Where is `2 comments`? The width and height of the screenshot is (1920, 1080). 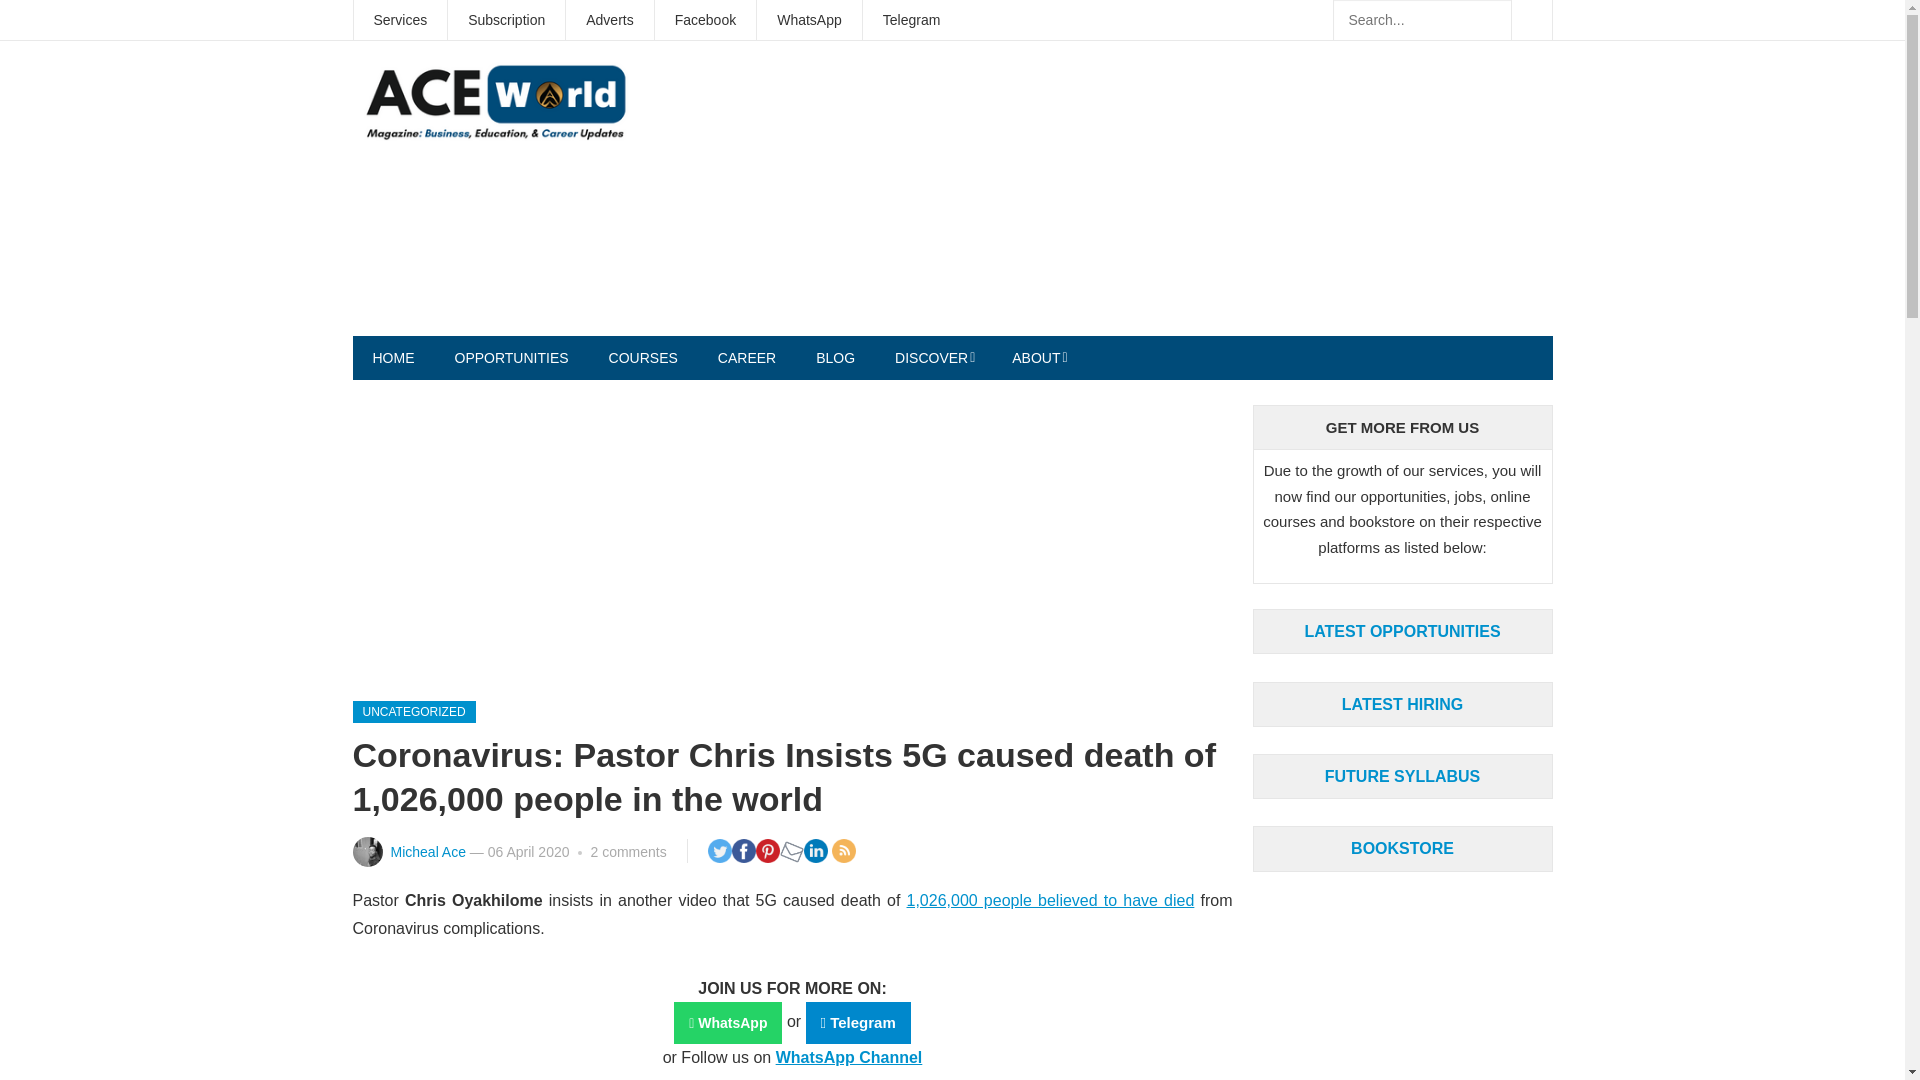 2 comments is located at coordinates (628, 851).